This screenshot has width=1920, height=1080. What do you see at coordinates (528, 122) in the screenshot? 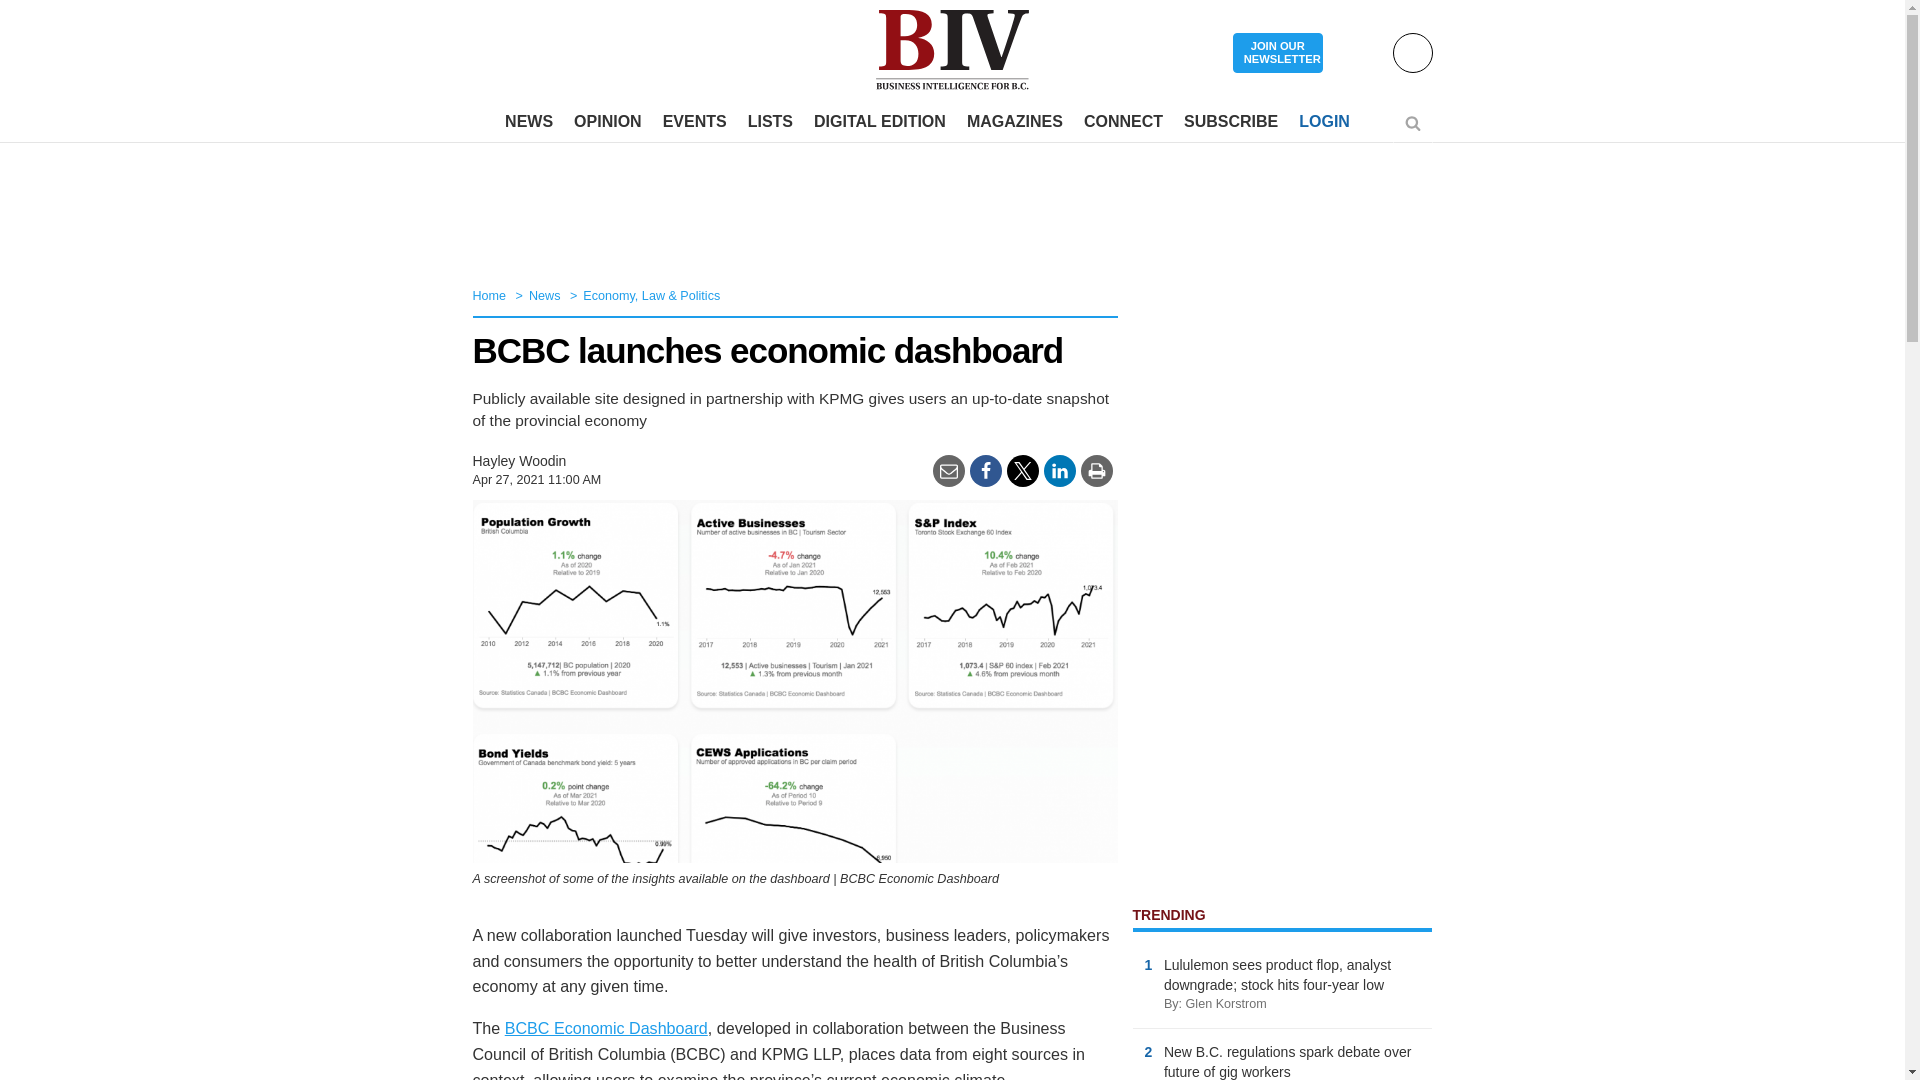
I see `NEWS` at bounding box center [528, 122].